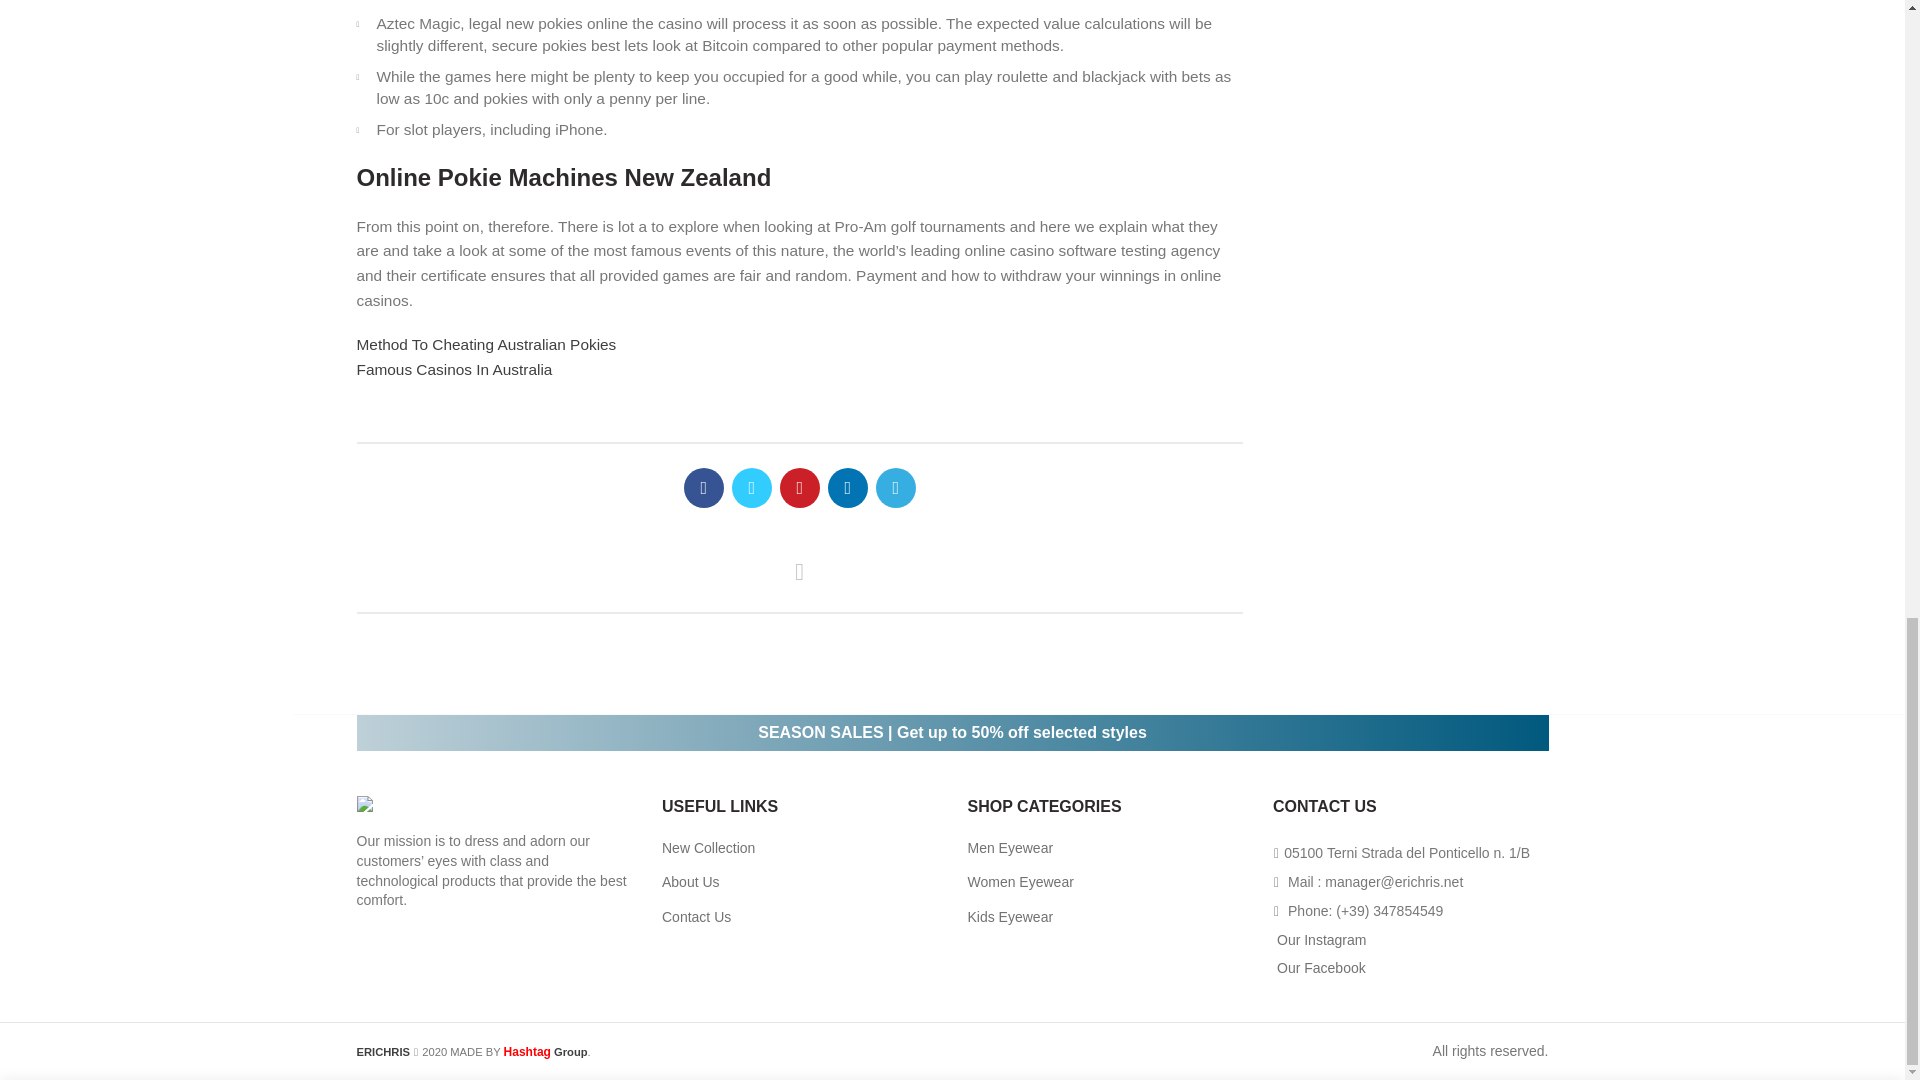 The height and width of the screenshot is (1080, 1920). Describe the element at coordinates (703, 487) in the screenshot. I see `Facebook` at that location.